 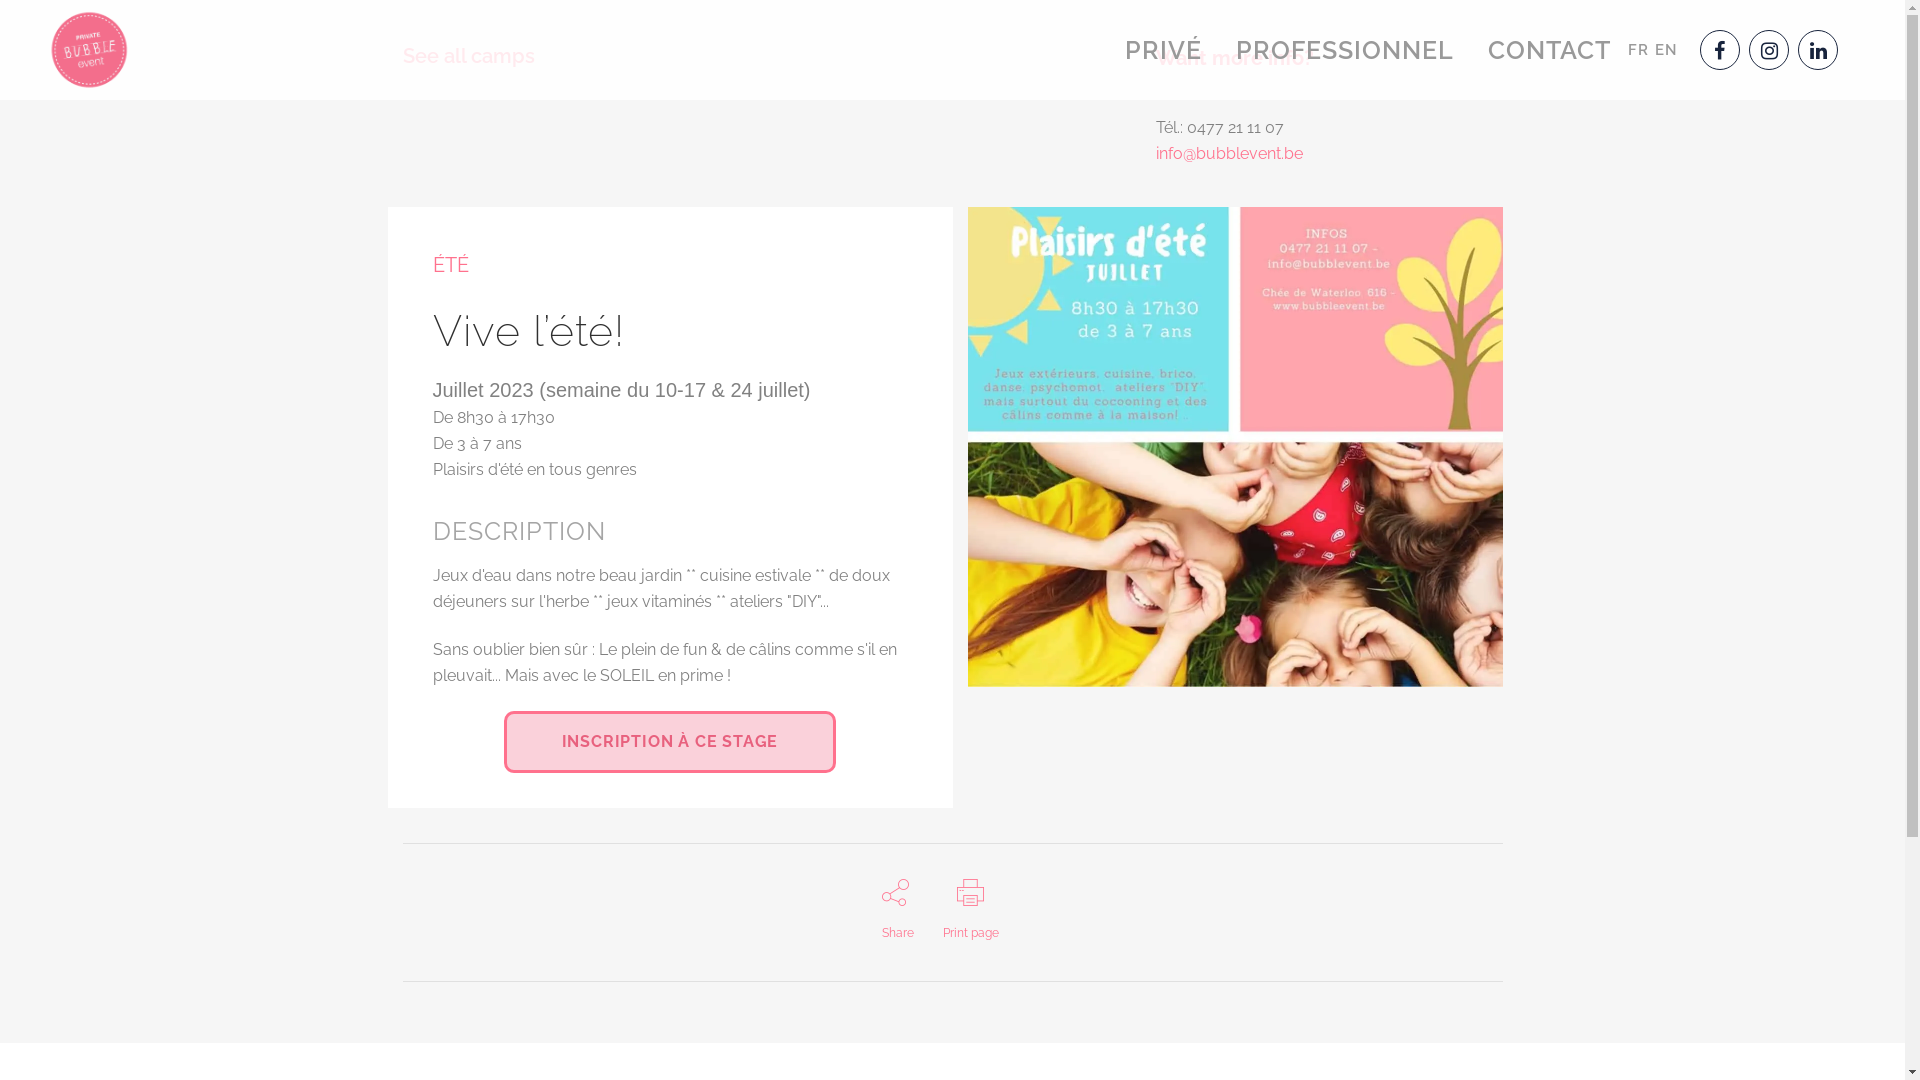 I want to click on info@bubblevent.be, so click(x=1230, y=154).